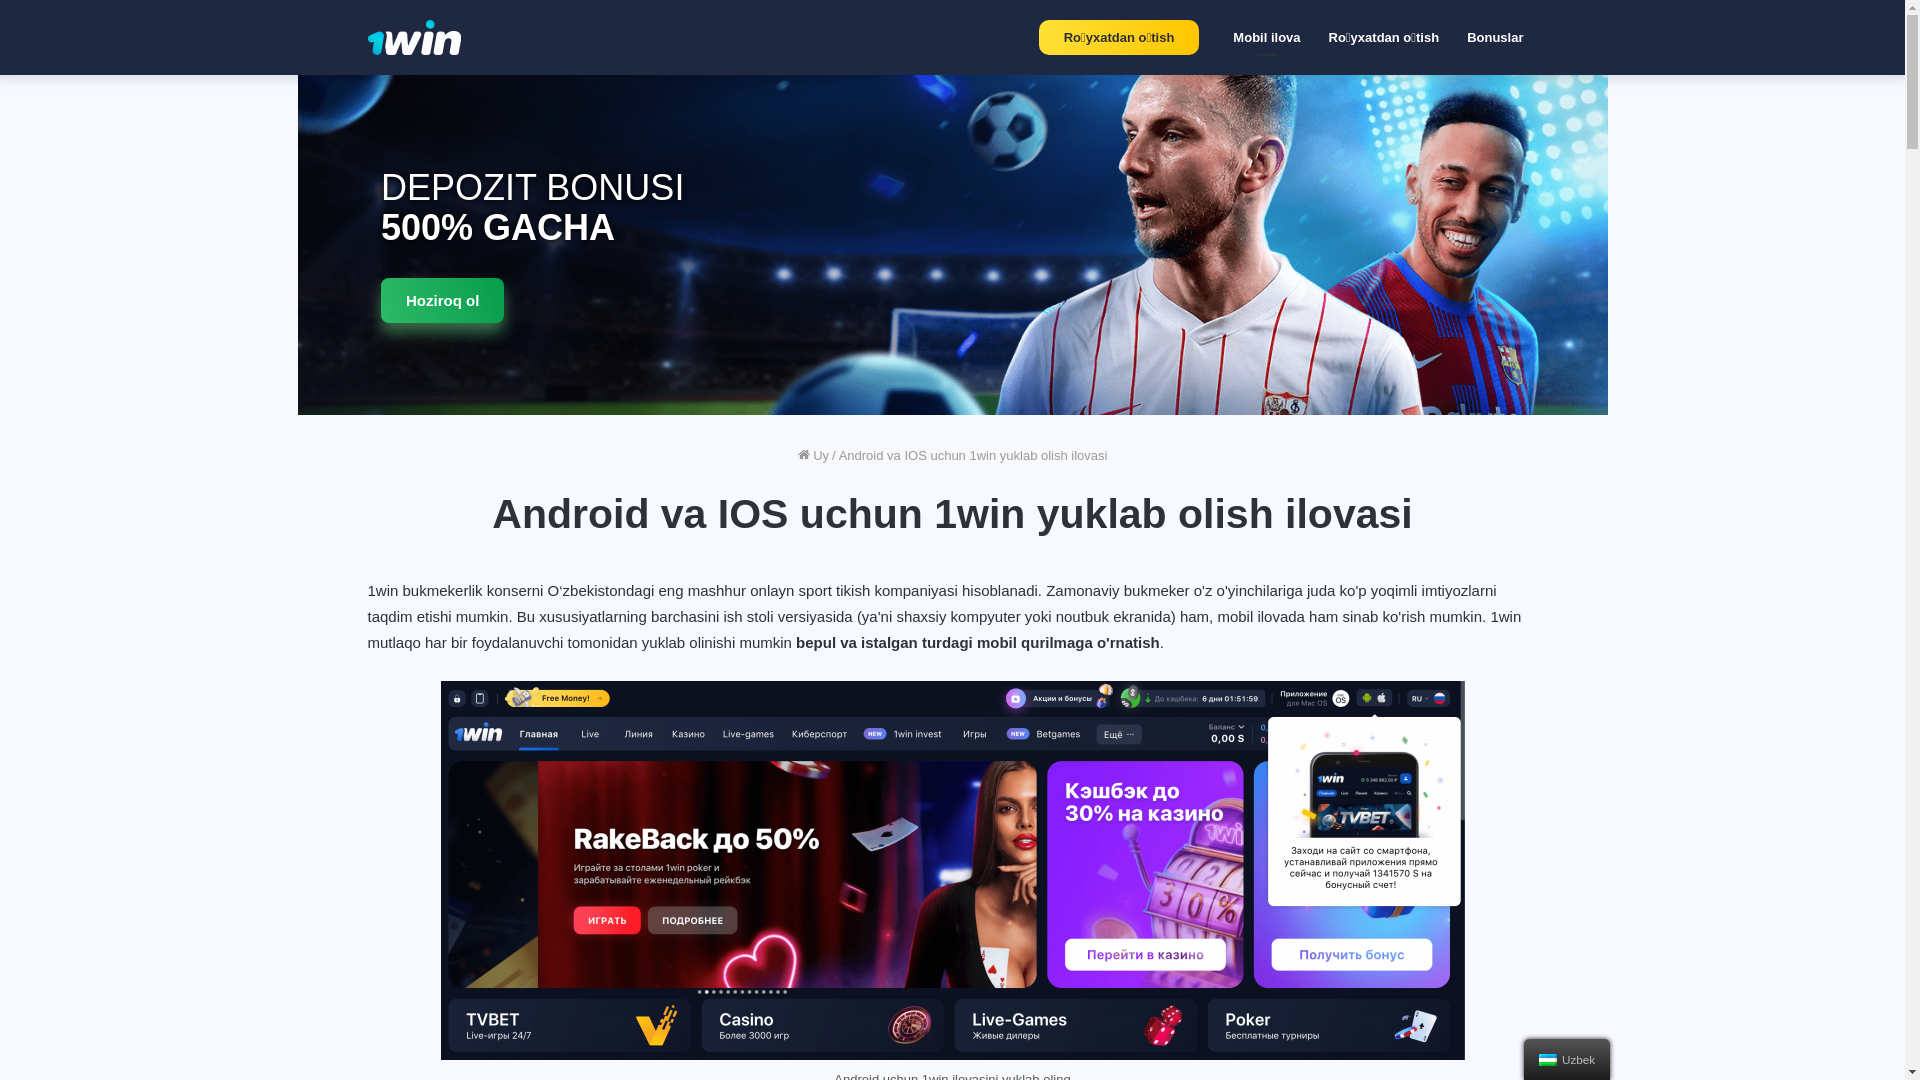 The height and width of the screenshot is (1080, 1920). What do you see at coordinates (1495, 38) in the screenshot?
I see `Bonuslar` at bounding box center [1495, 38].